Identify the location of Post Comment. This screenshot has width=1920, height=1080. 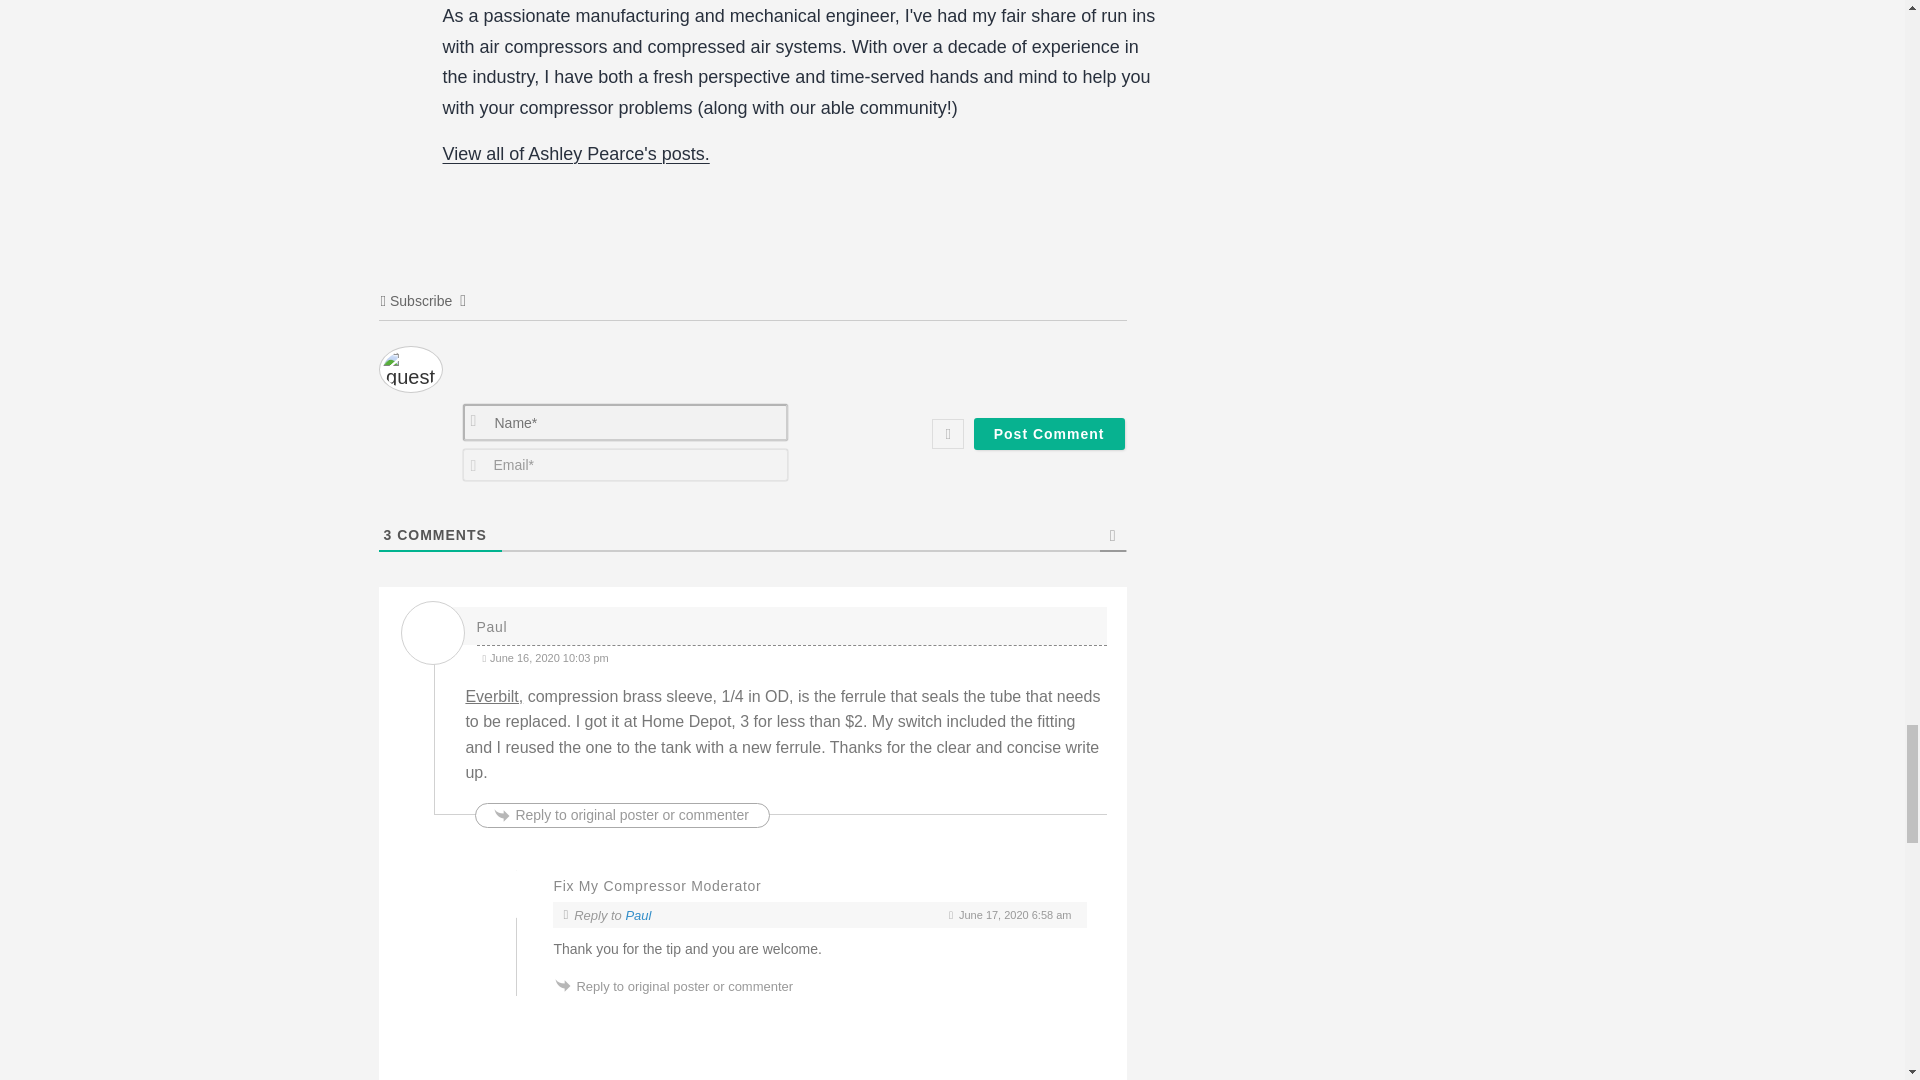
(1049, 434).